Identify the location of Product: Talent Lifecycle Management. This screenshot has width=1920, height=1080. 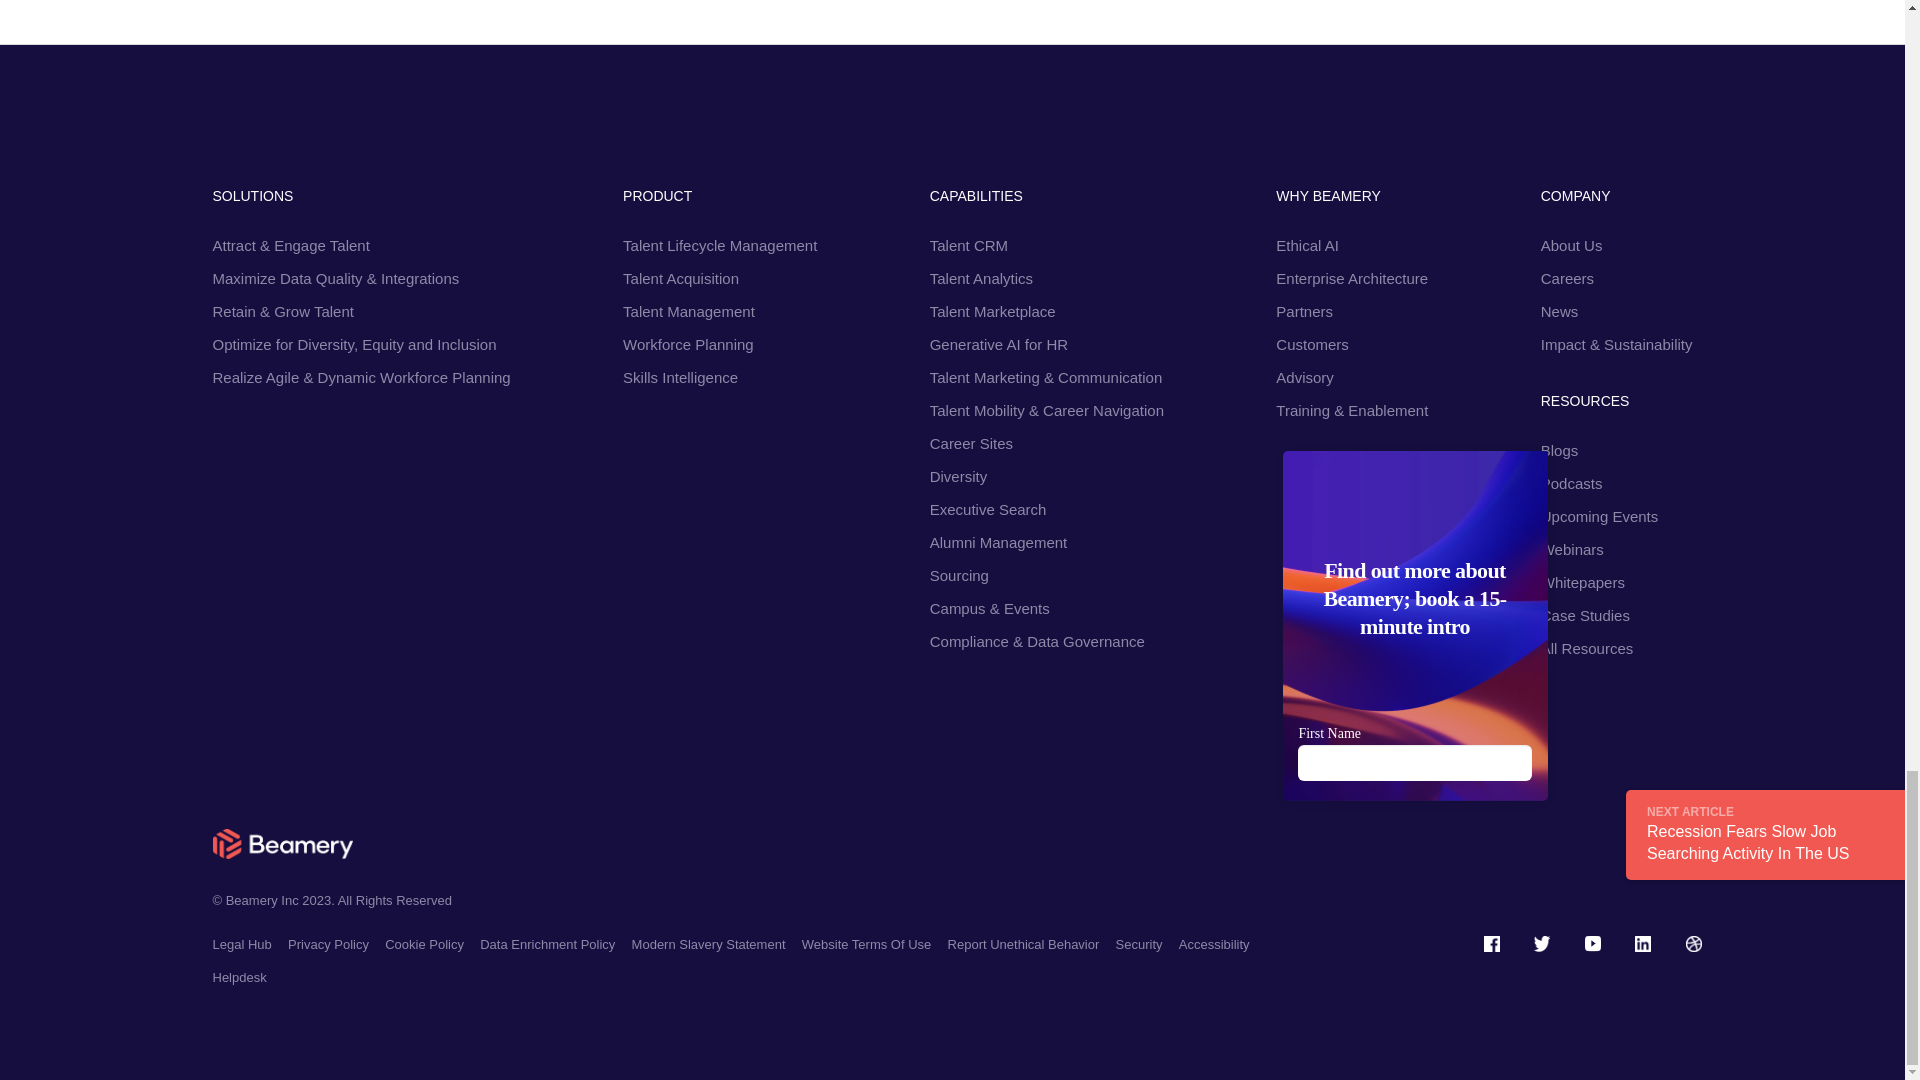
(720, 244).